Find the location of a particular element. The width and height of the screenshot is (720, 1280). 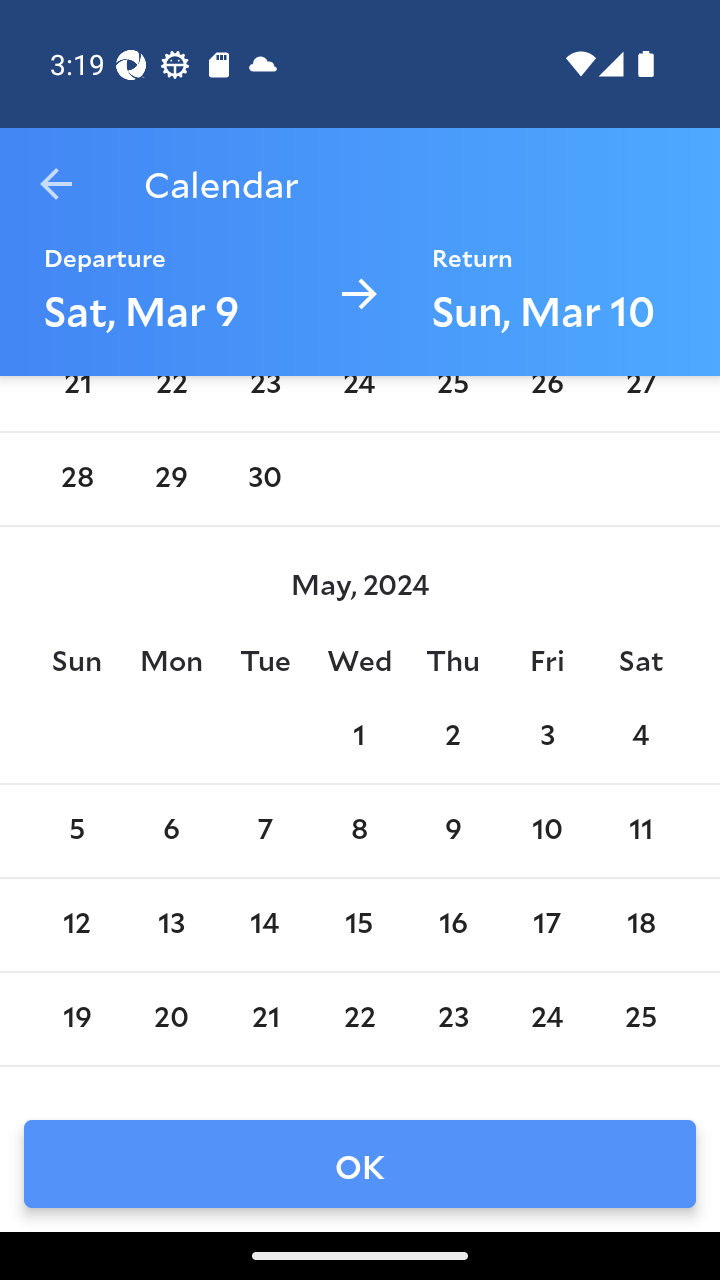

19 is located at coordinates (76, 1018).